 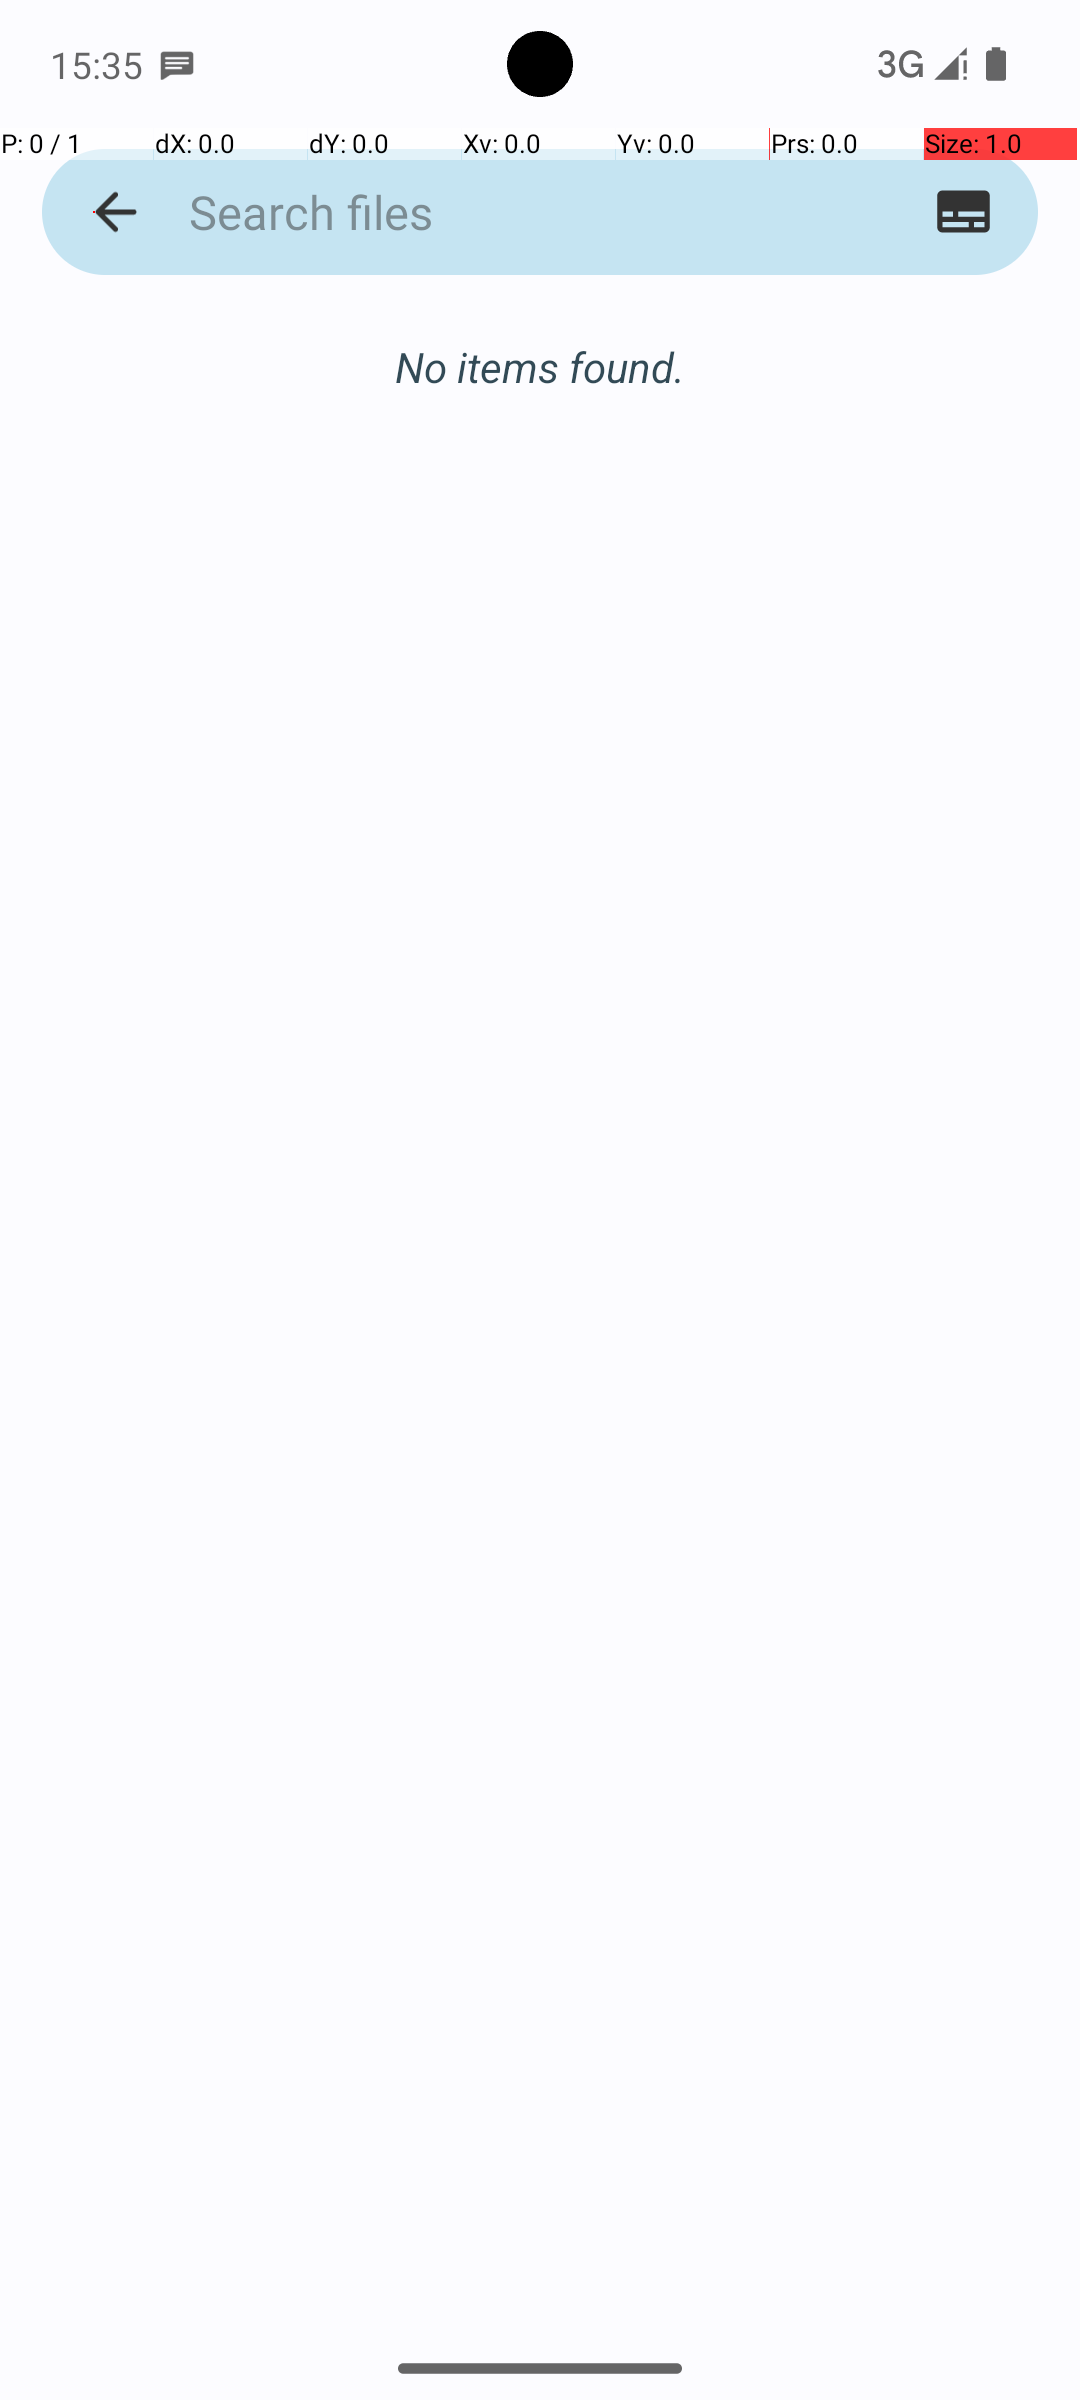 I want to click on Toggle filename visibility, so click(x=964, y=212).